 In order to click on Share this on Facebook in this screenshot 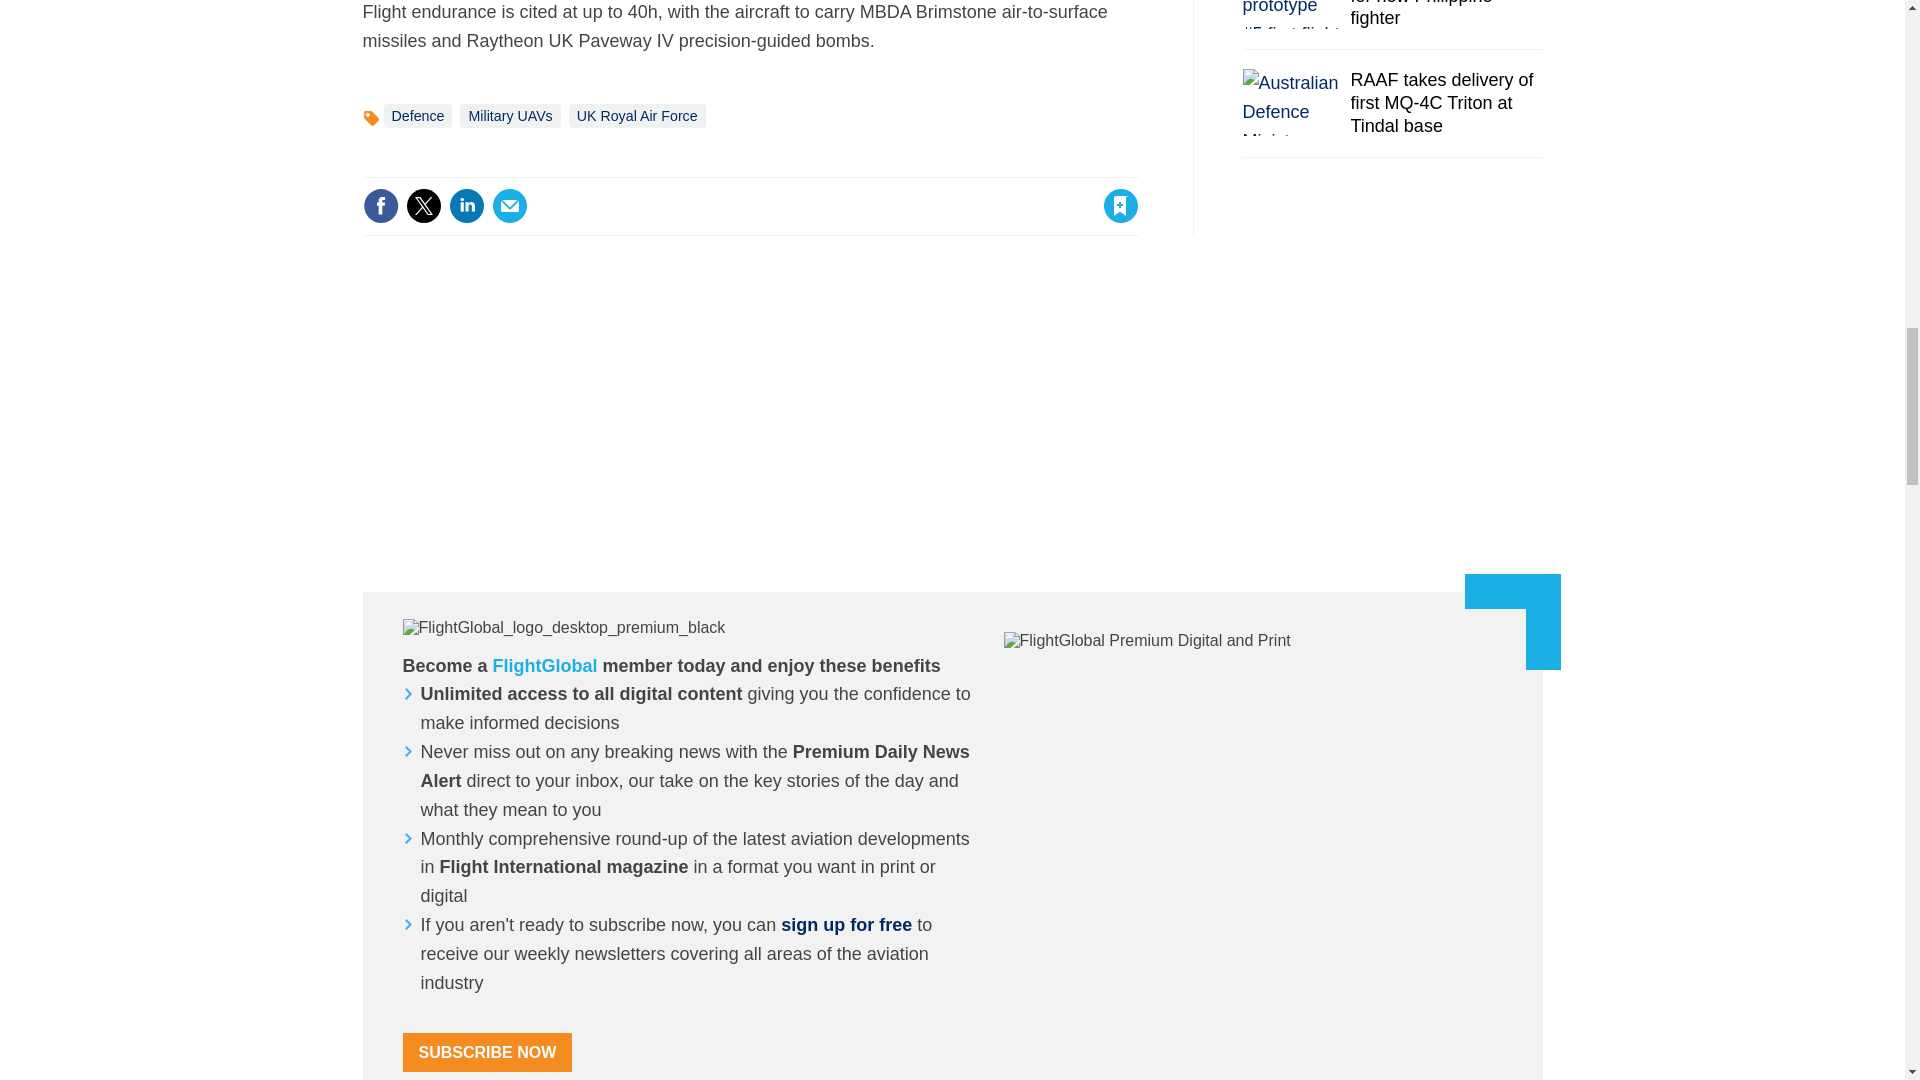, I will do `click(380, 205)`.